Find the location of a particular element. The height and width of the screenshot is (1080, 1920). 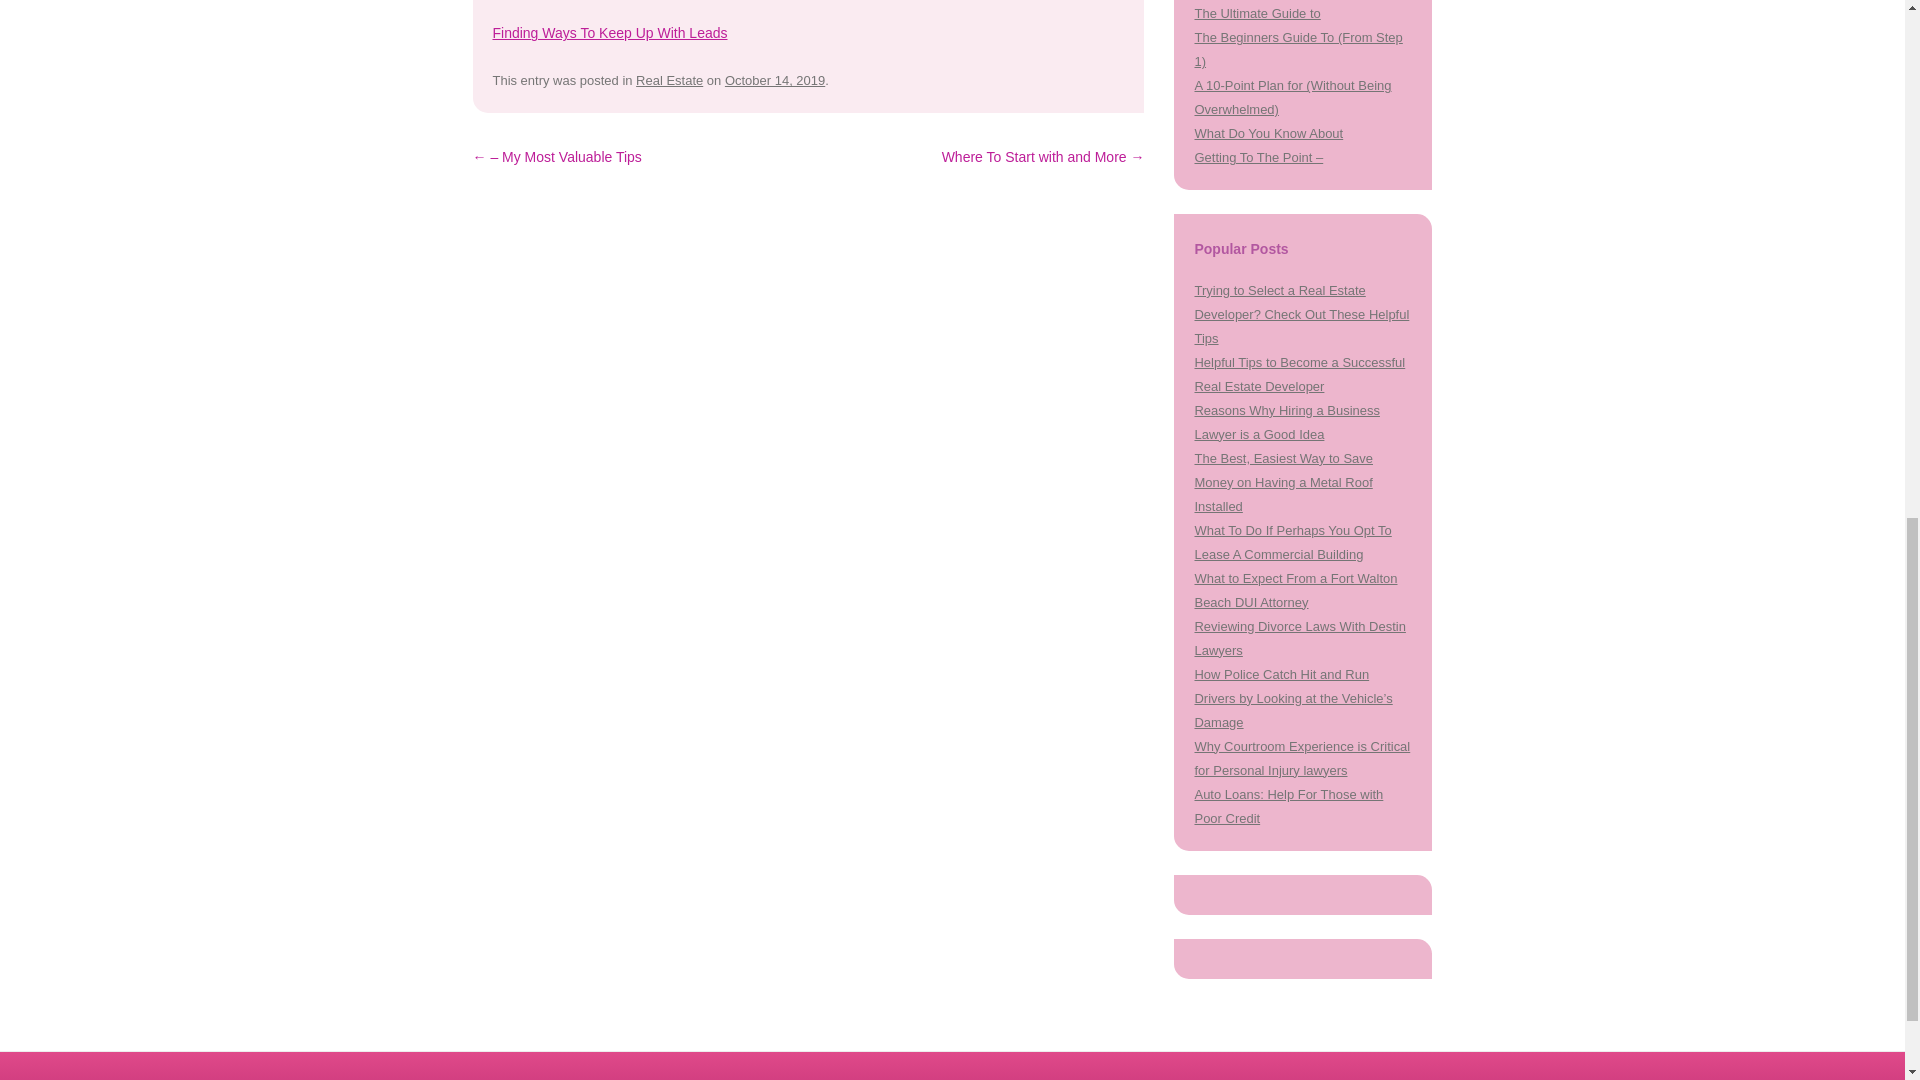

Reasons Why Hiring a Business Lawyer is a Good Idea is located at coordinates (1286, 422).